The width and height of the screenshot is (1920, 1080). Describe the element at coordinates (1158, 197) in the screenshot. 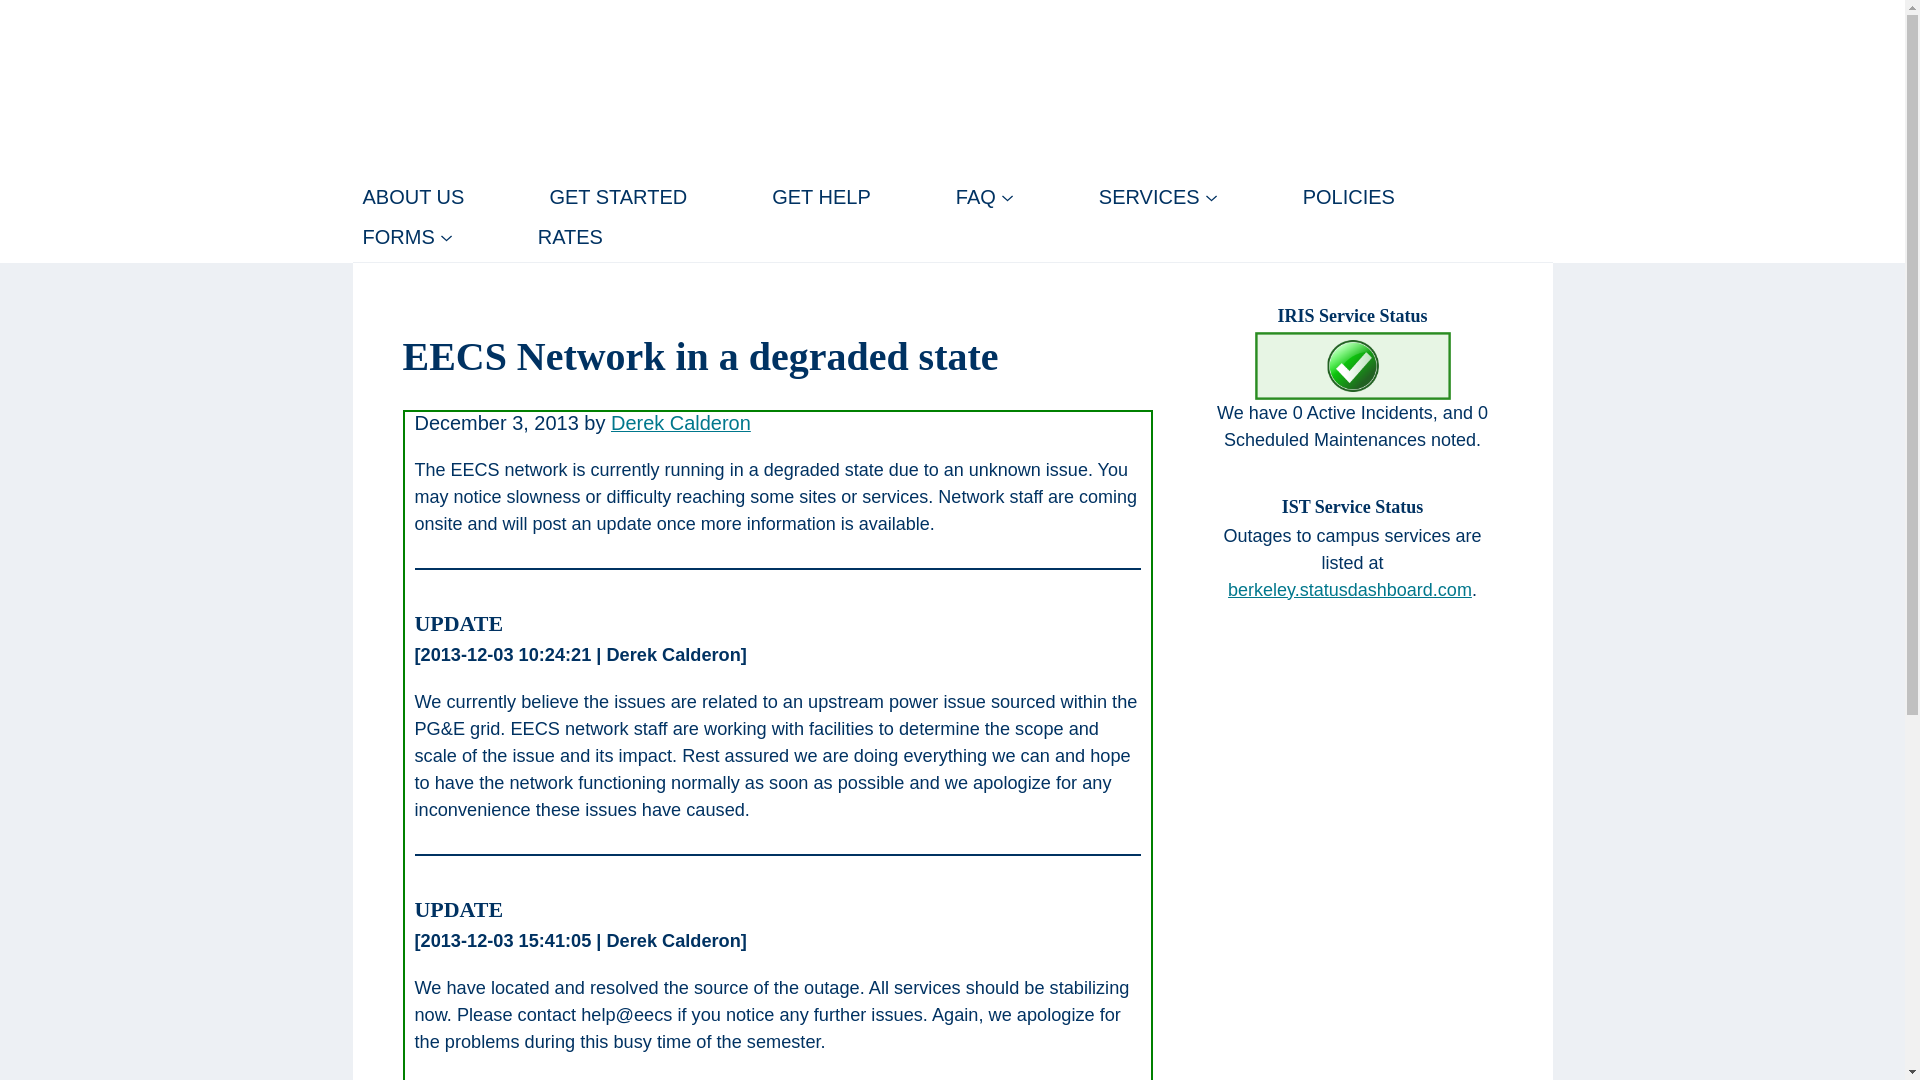

I see `SERVICES` at that location.